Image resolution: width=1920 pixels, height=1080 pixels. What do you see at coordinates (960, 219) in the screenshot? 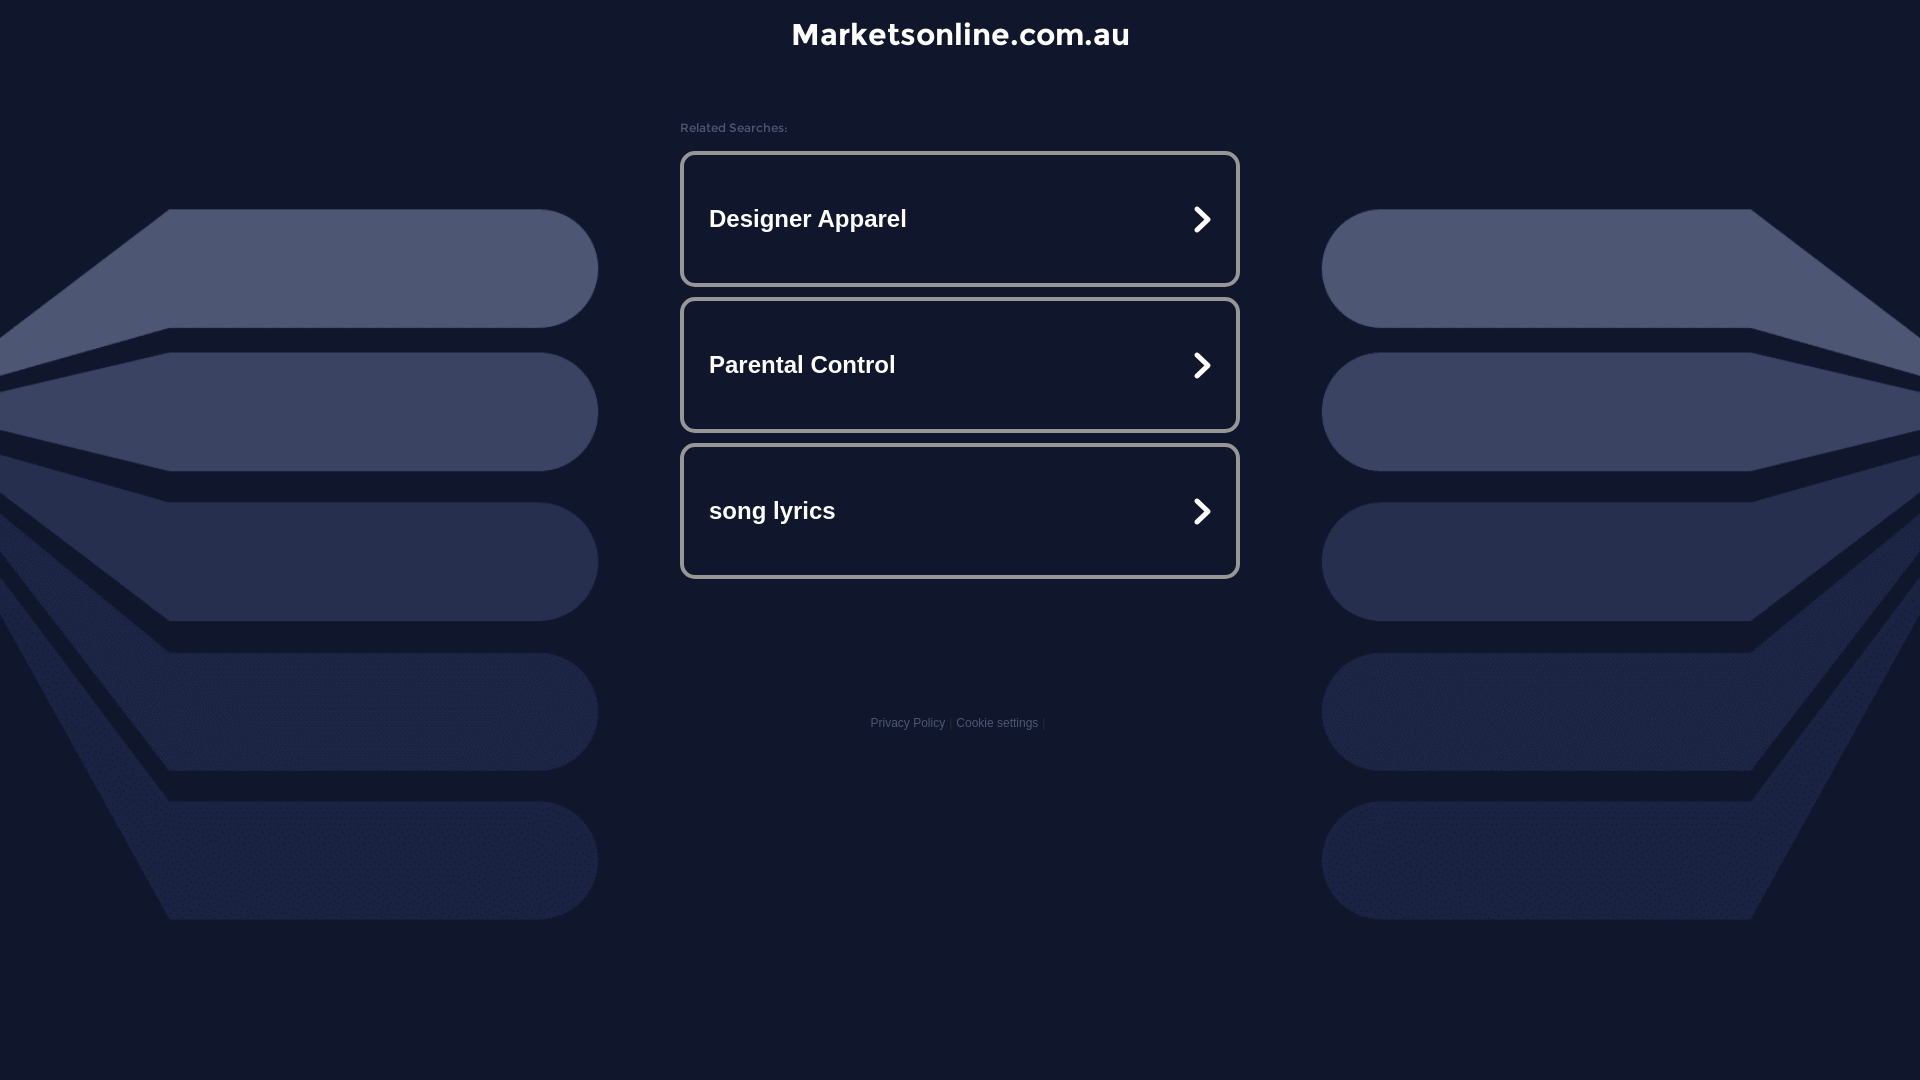
I see `Designer Apparel` at bounding box center [960, 219].